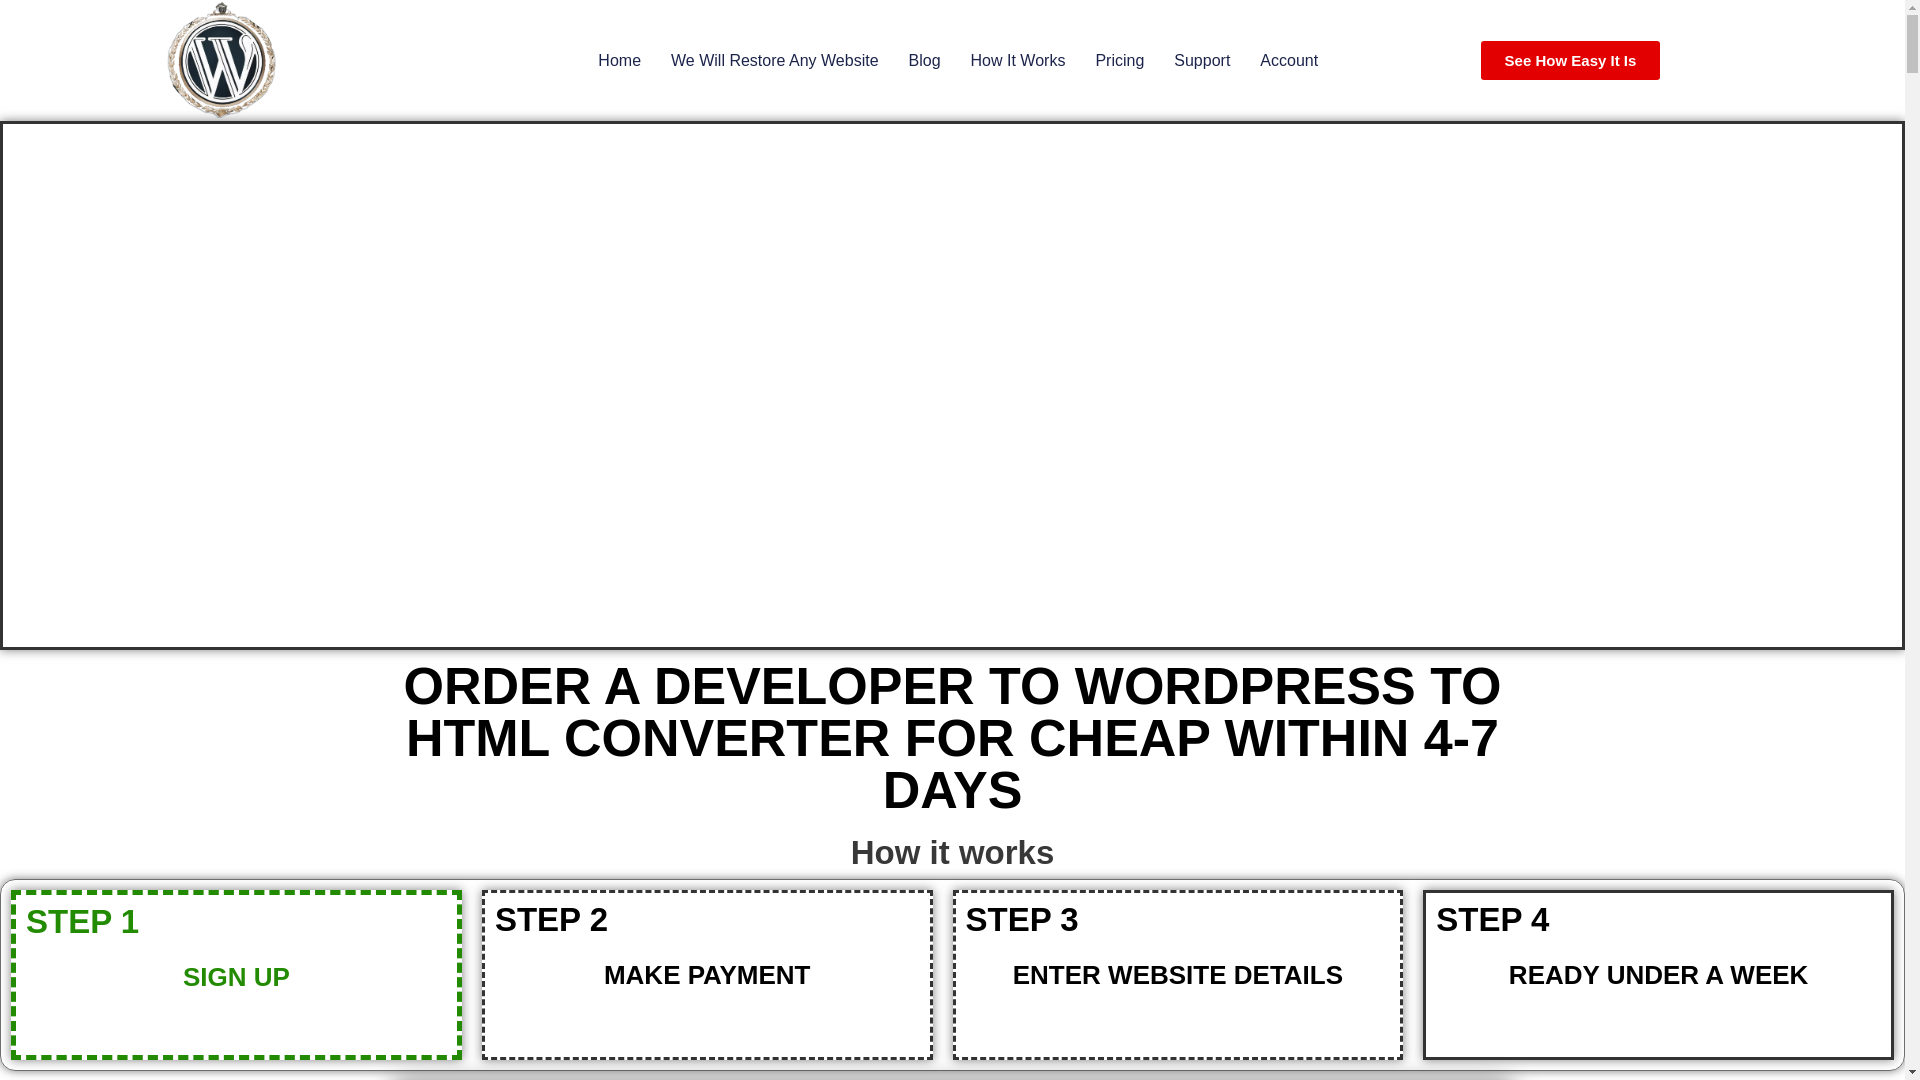 This screenshot has width=1920, height=1080. What do you see at coordinates (774, 60) in the screenshot?
I see `We Will Restore Any Website` at bounding box center [774, 60].